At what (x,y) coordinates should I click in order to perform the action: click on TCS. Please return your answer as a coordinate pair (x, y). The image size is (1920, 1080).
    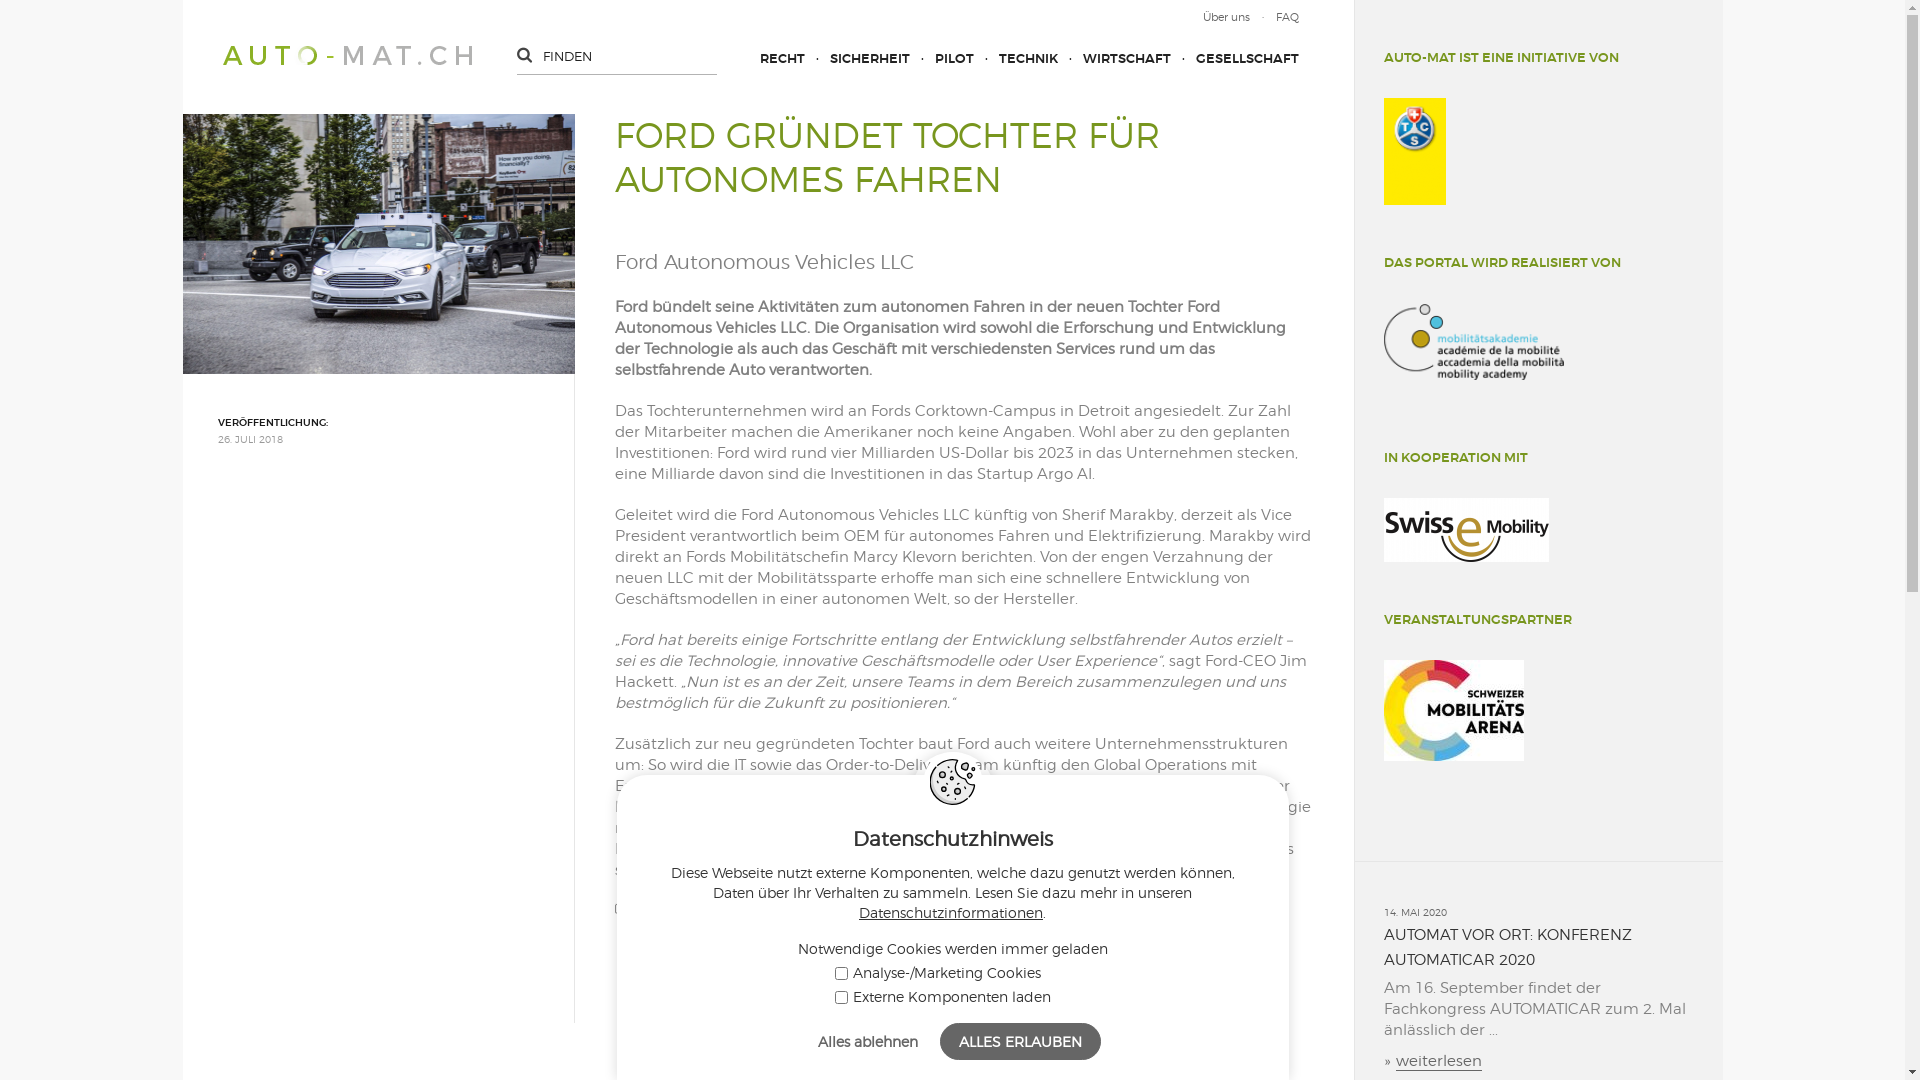
    Looking at the image, I should click on (1415, 152).